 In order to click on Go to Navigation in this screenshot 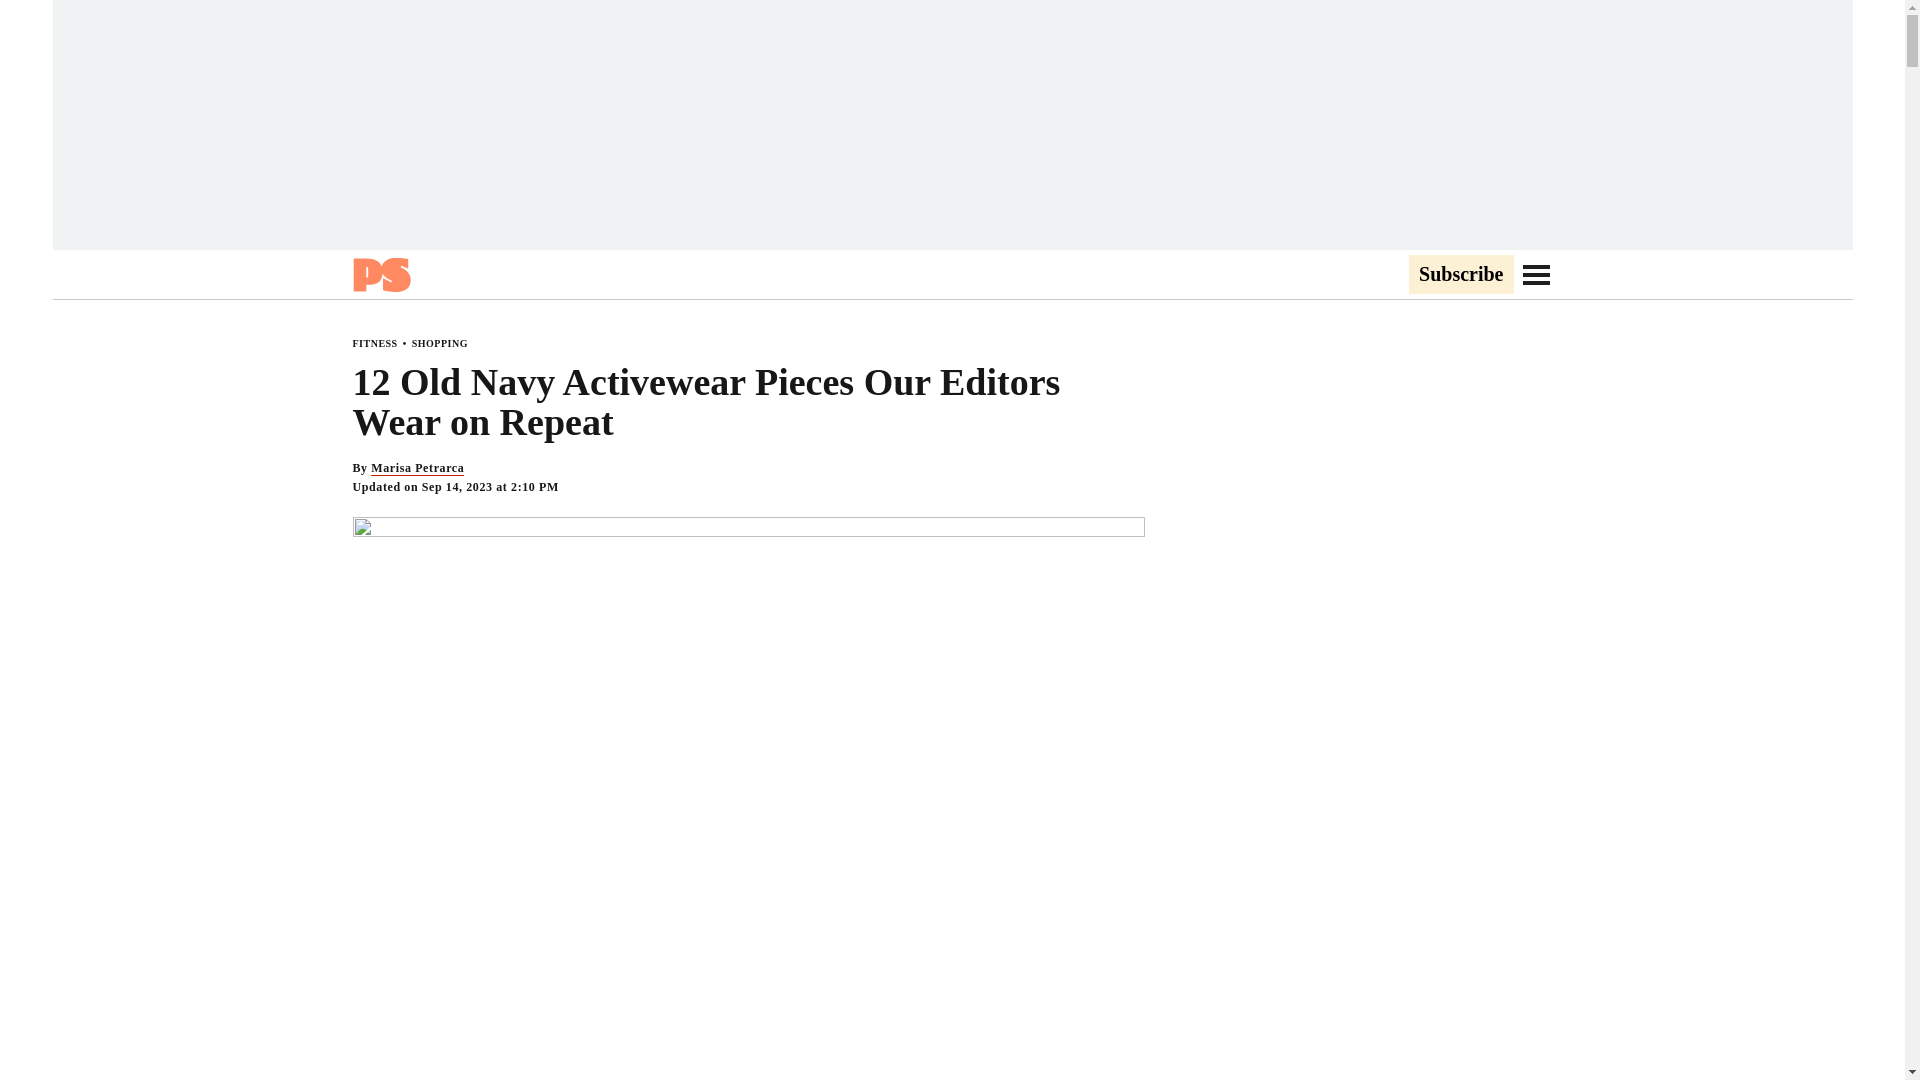, I will do `click(1536, 274)`.